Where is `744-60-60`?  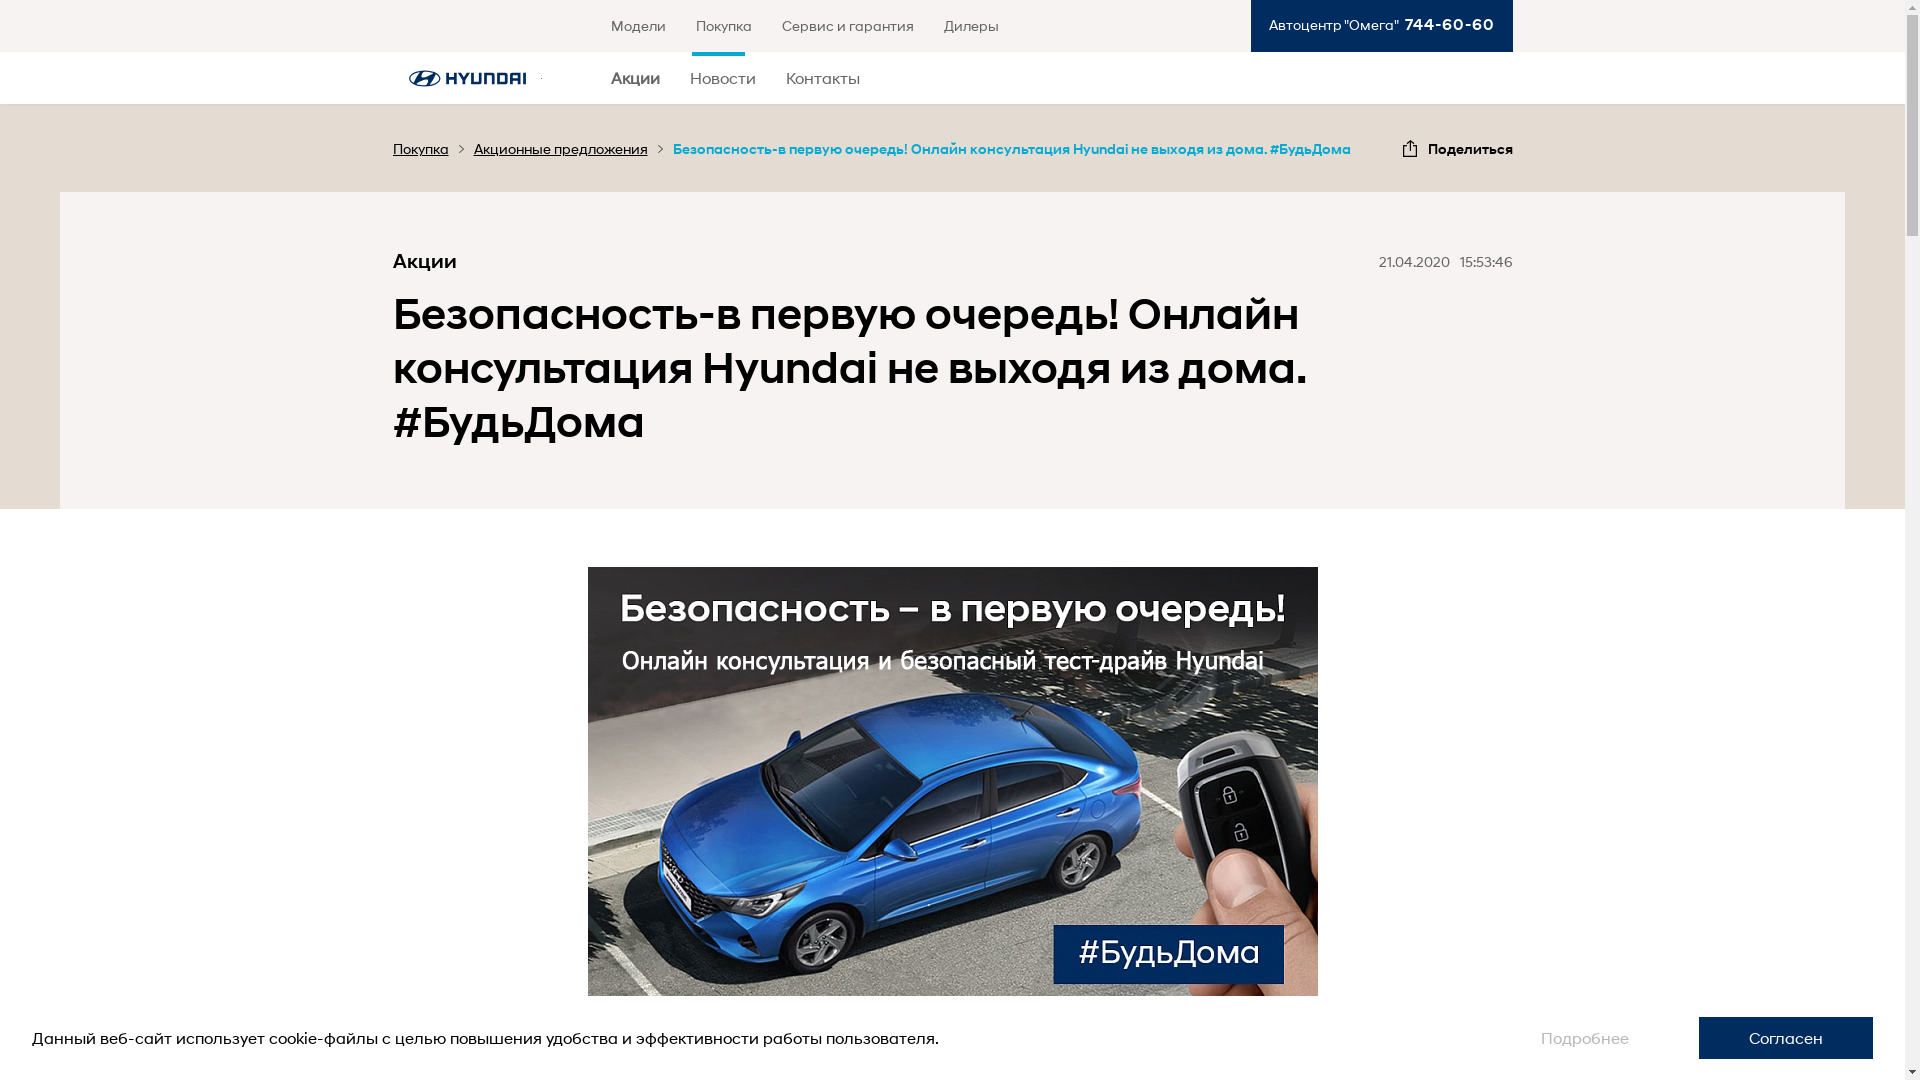
744-60-60 is located at coordinates (1446, 24).